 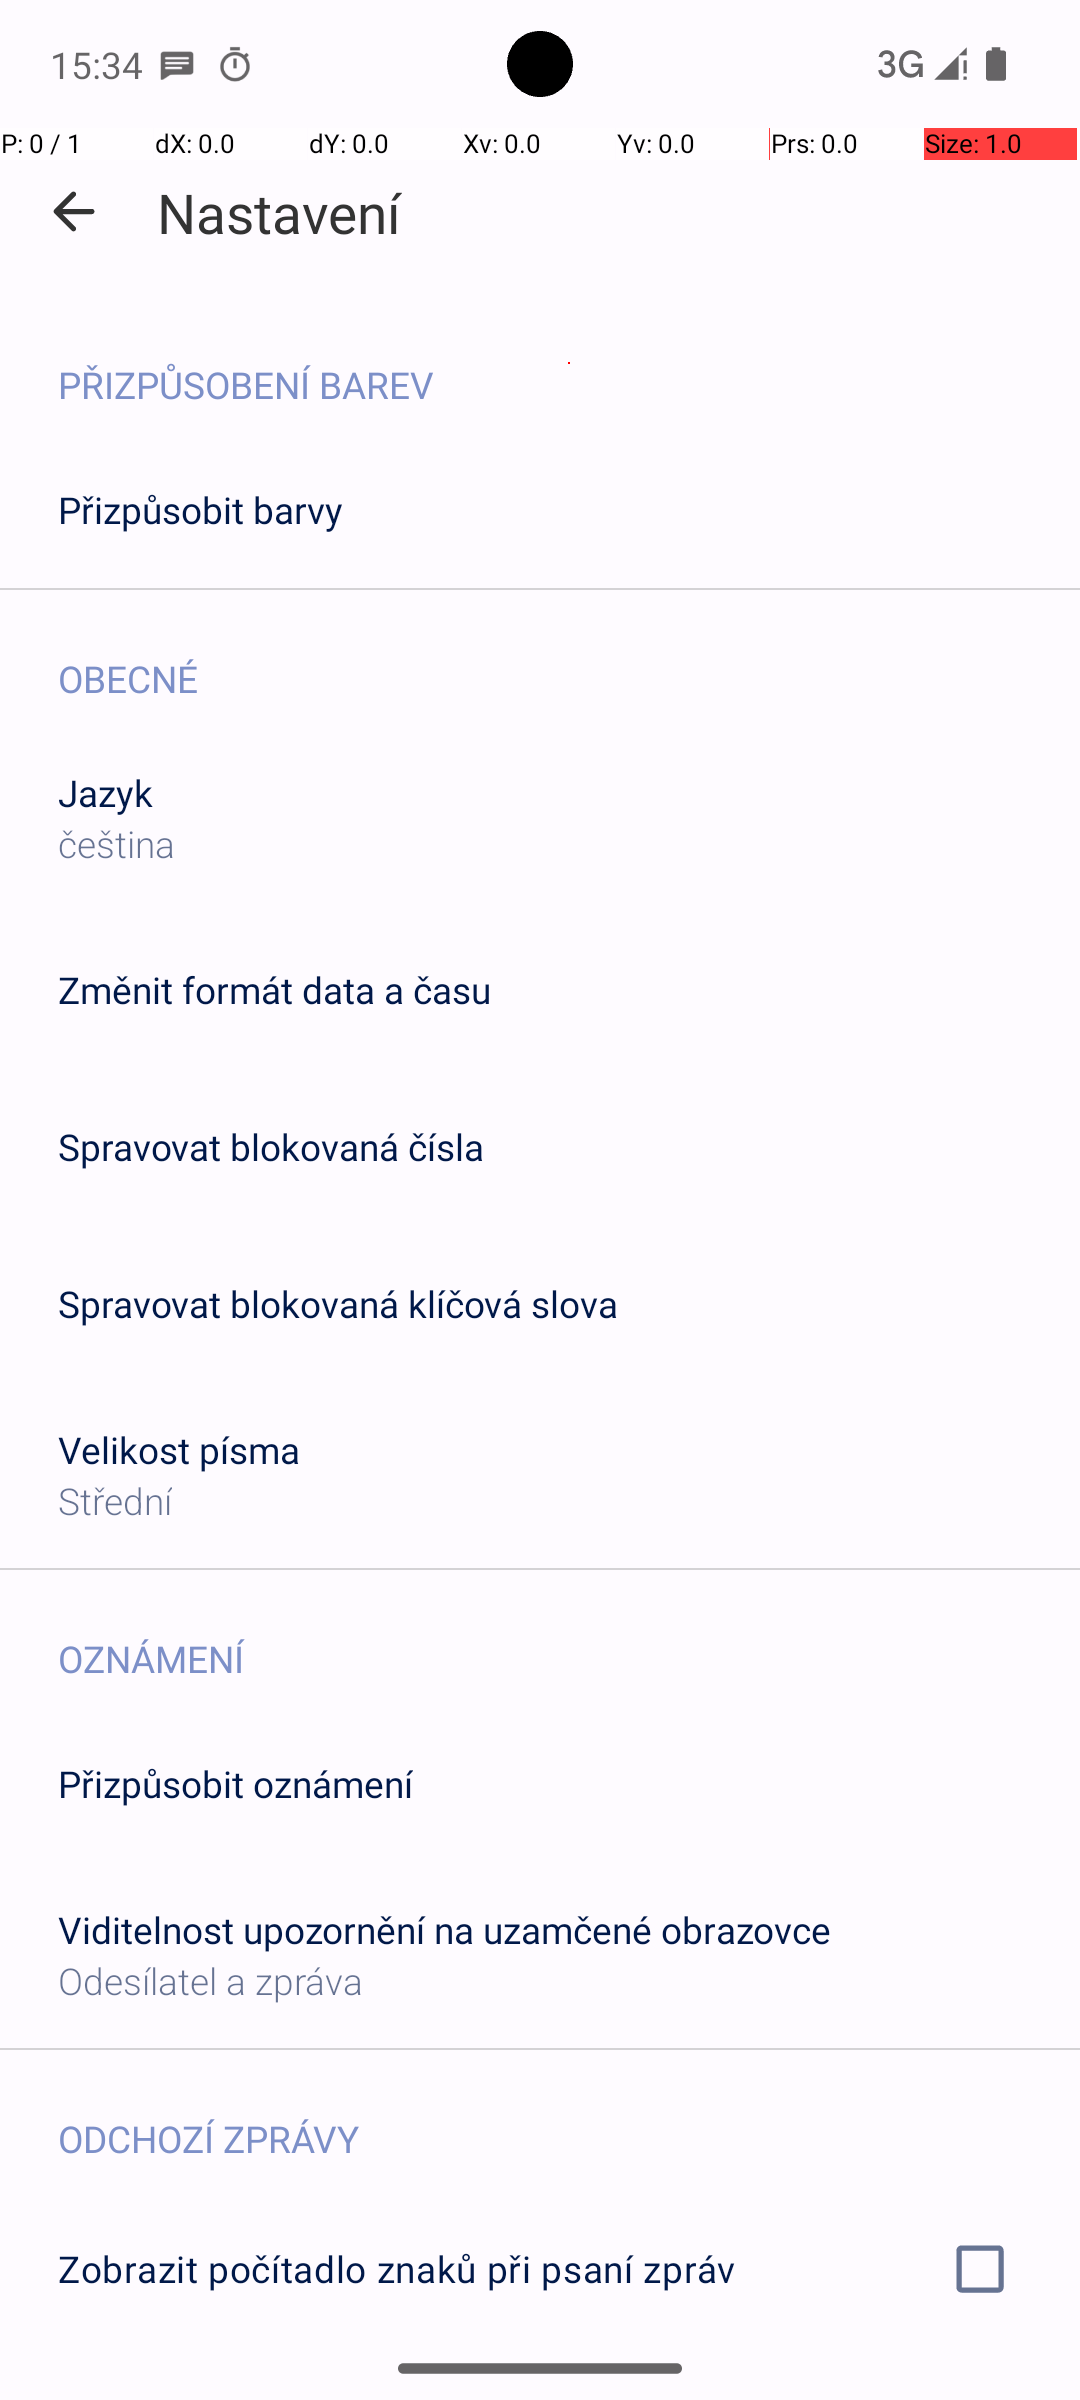 I want to click on Odesílatel a zpráva, so click(x=210, y=1980).